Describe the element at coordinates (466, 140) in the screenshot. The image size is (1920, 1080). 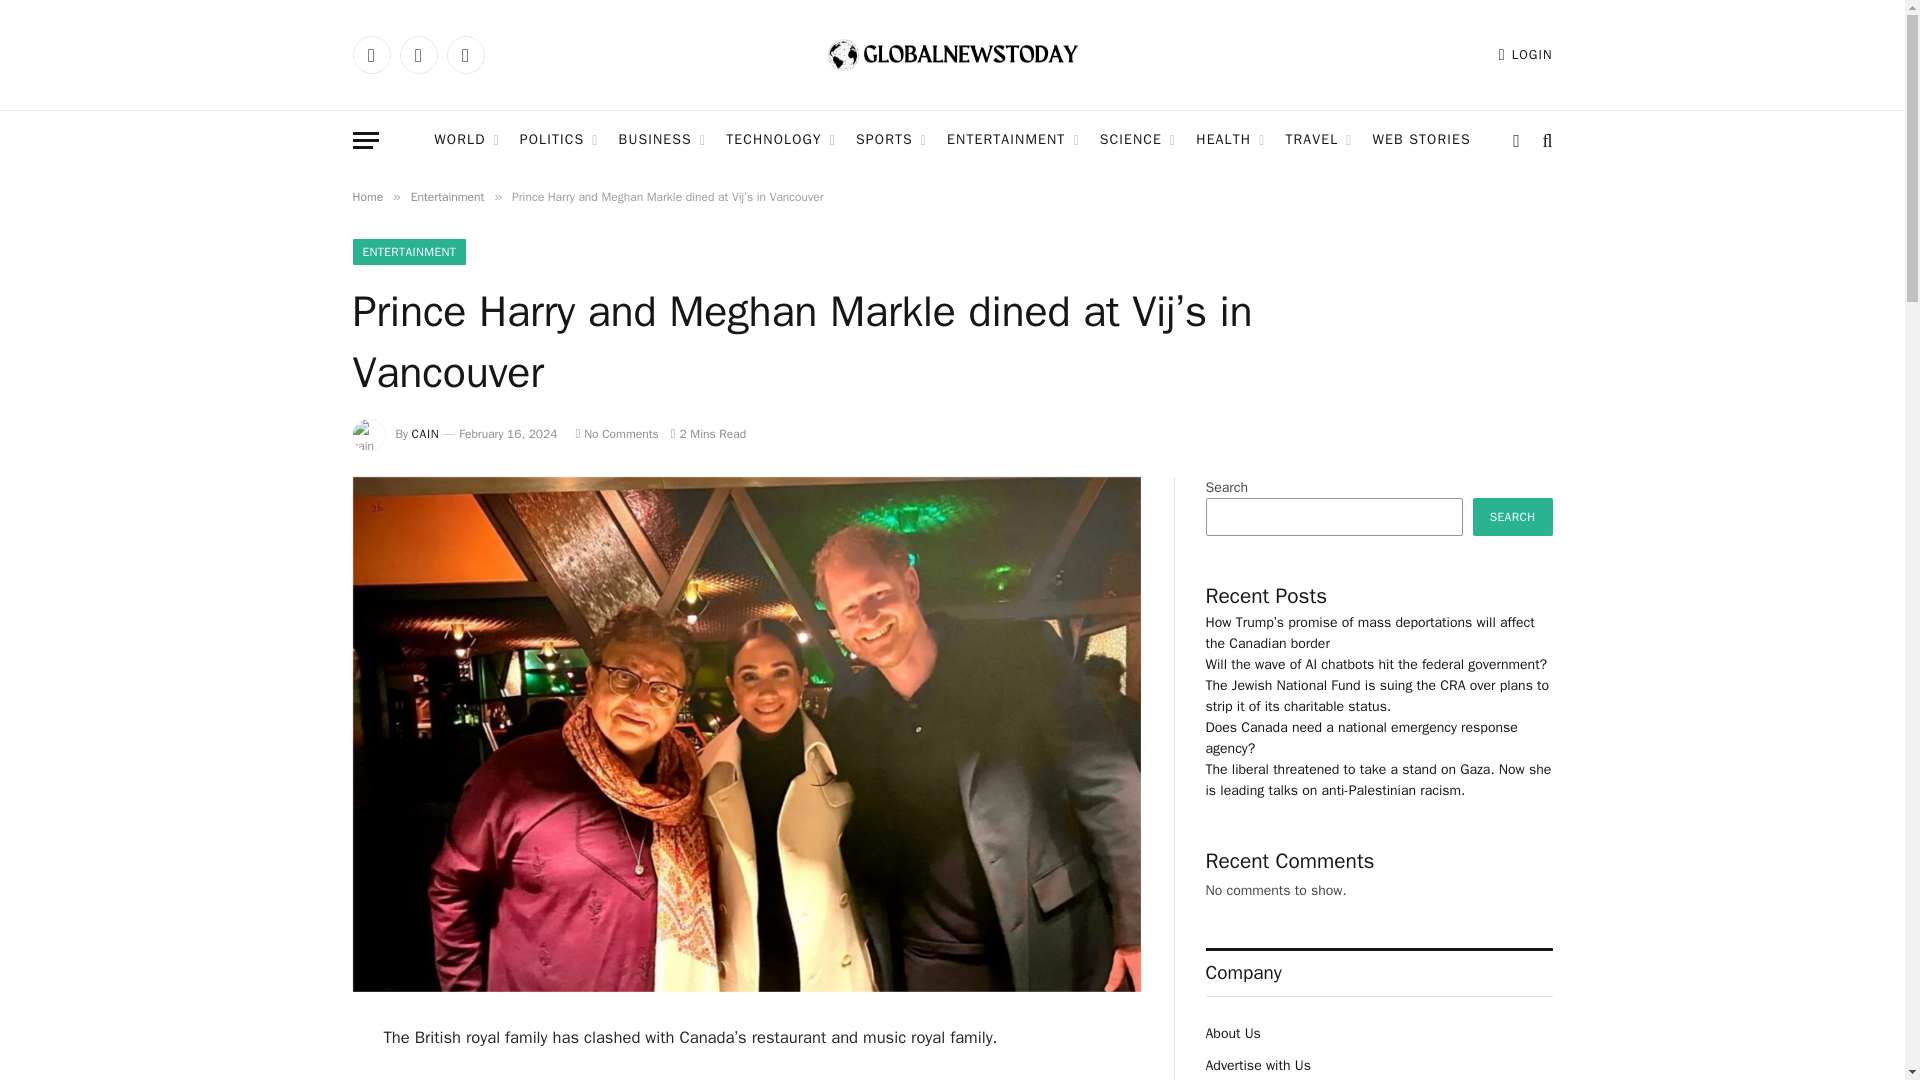
I see `WORLD` at that location.